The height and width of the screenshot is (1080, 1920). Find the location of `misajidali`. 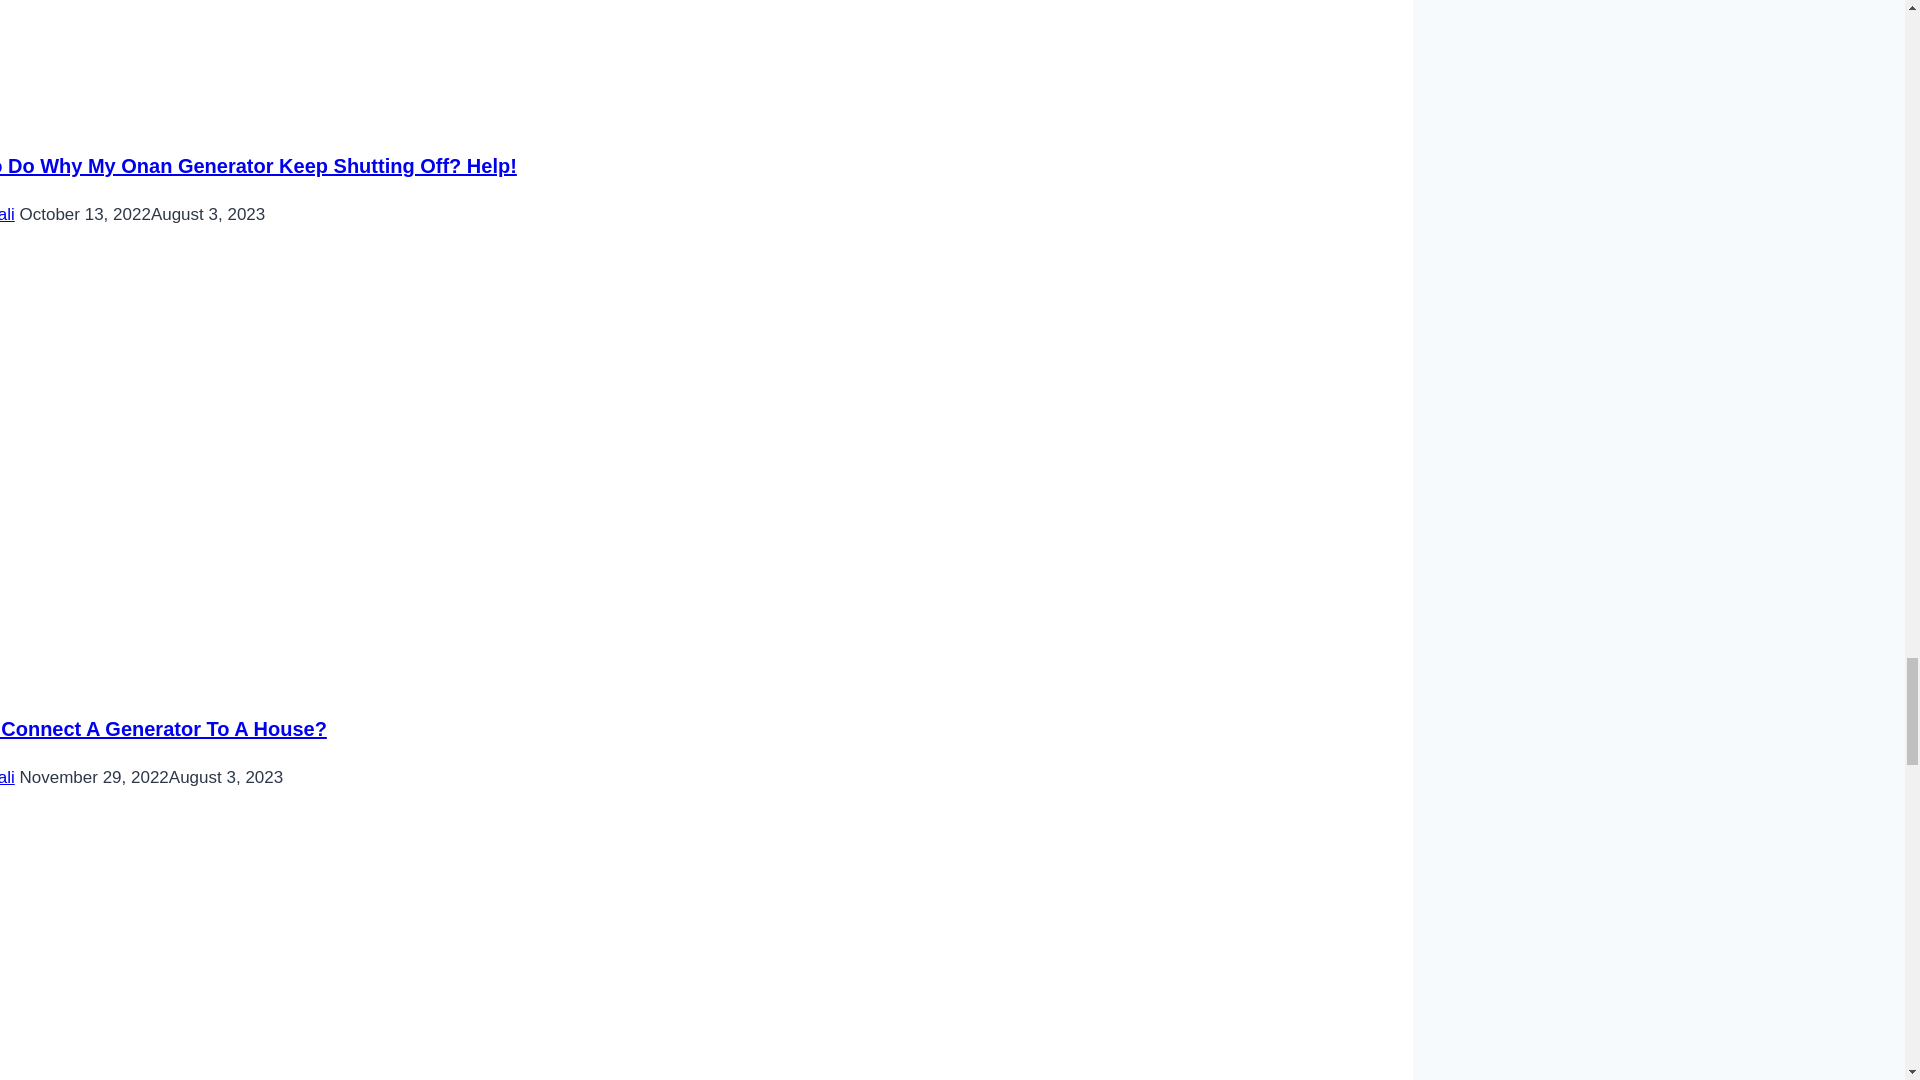

misajidali is located at coordinates (8, 777).